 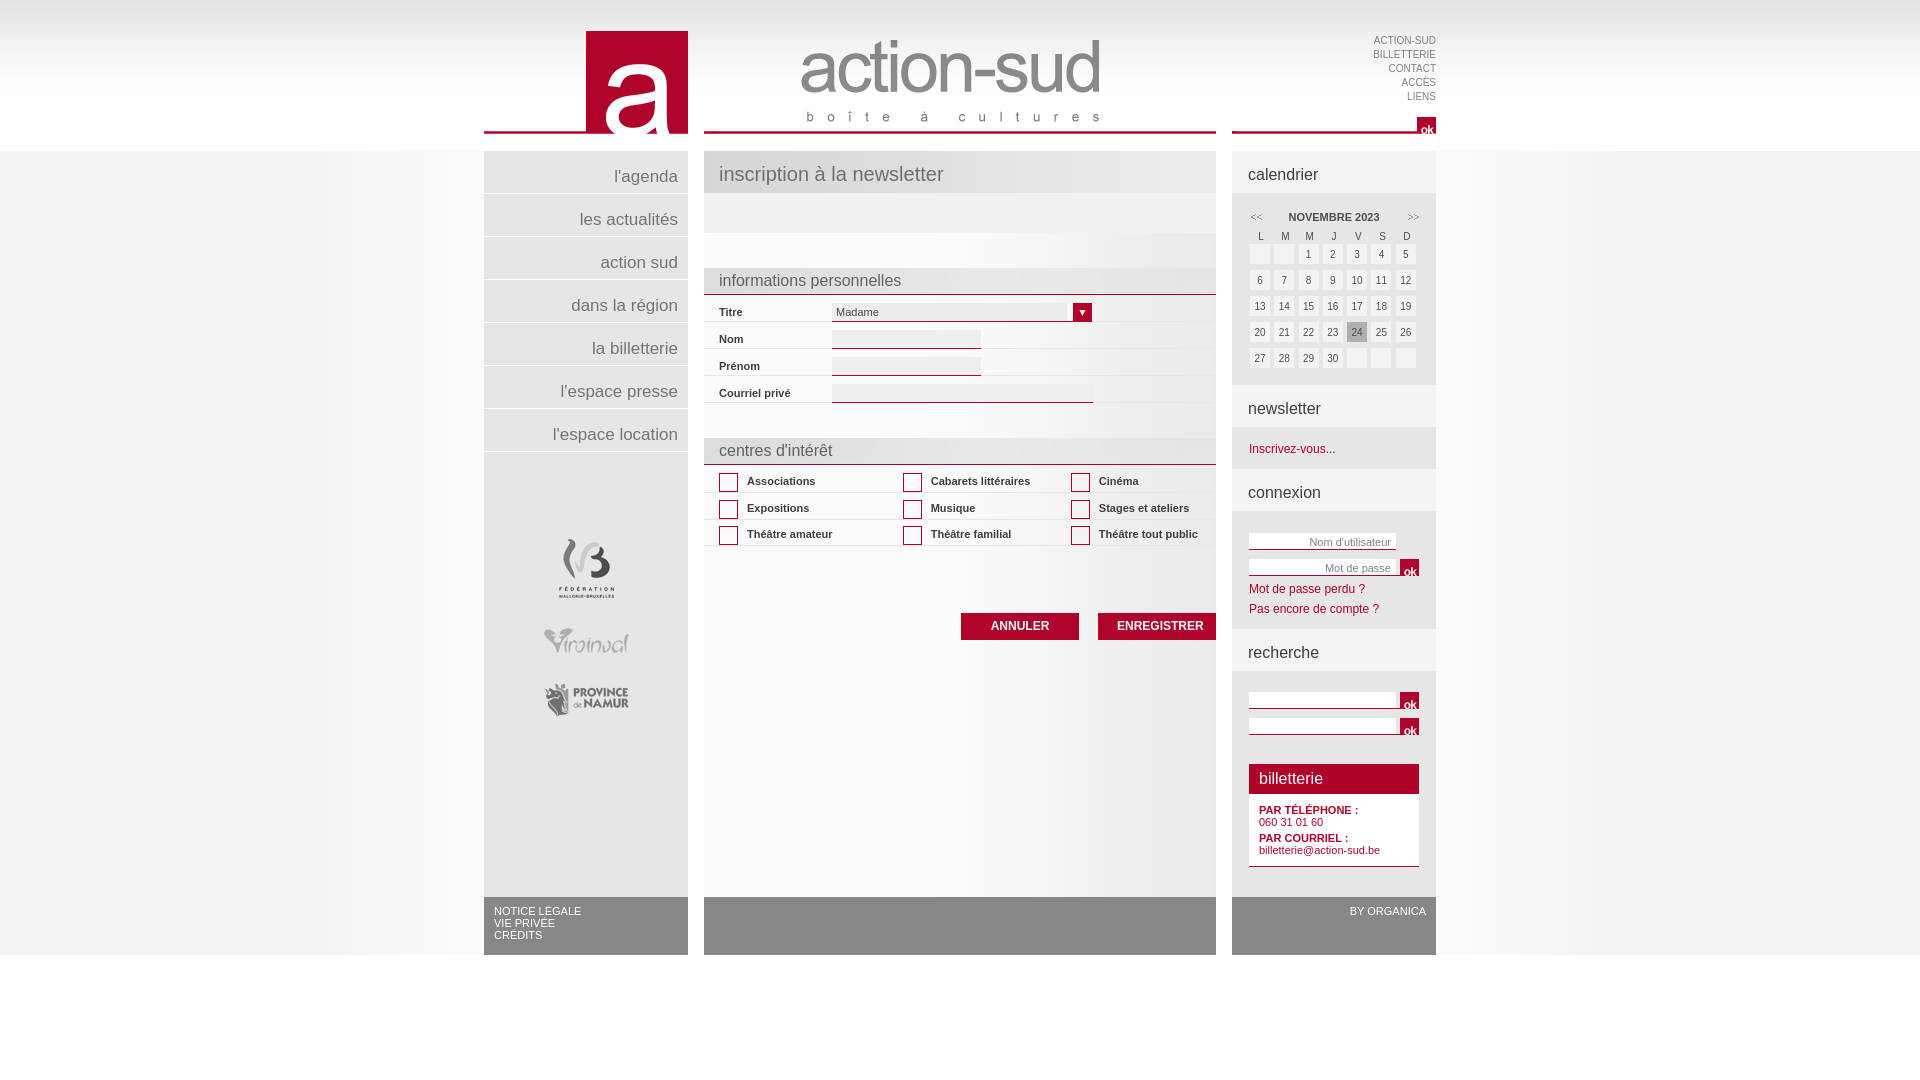 I want to click on 1, so click(x=1309, y=254).